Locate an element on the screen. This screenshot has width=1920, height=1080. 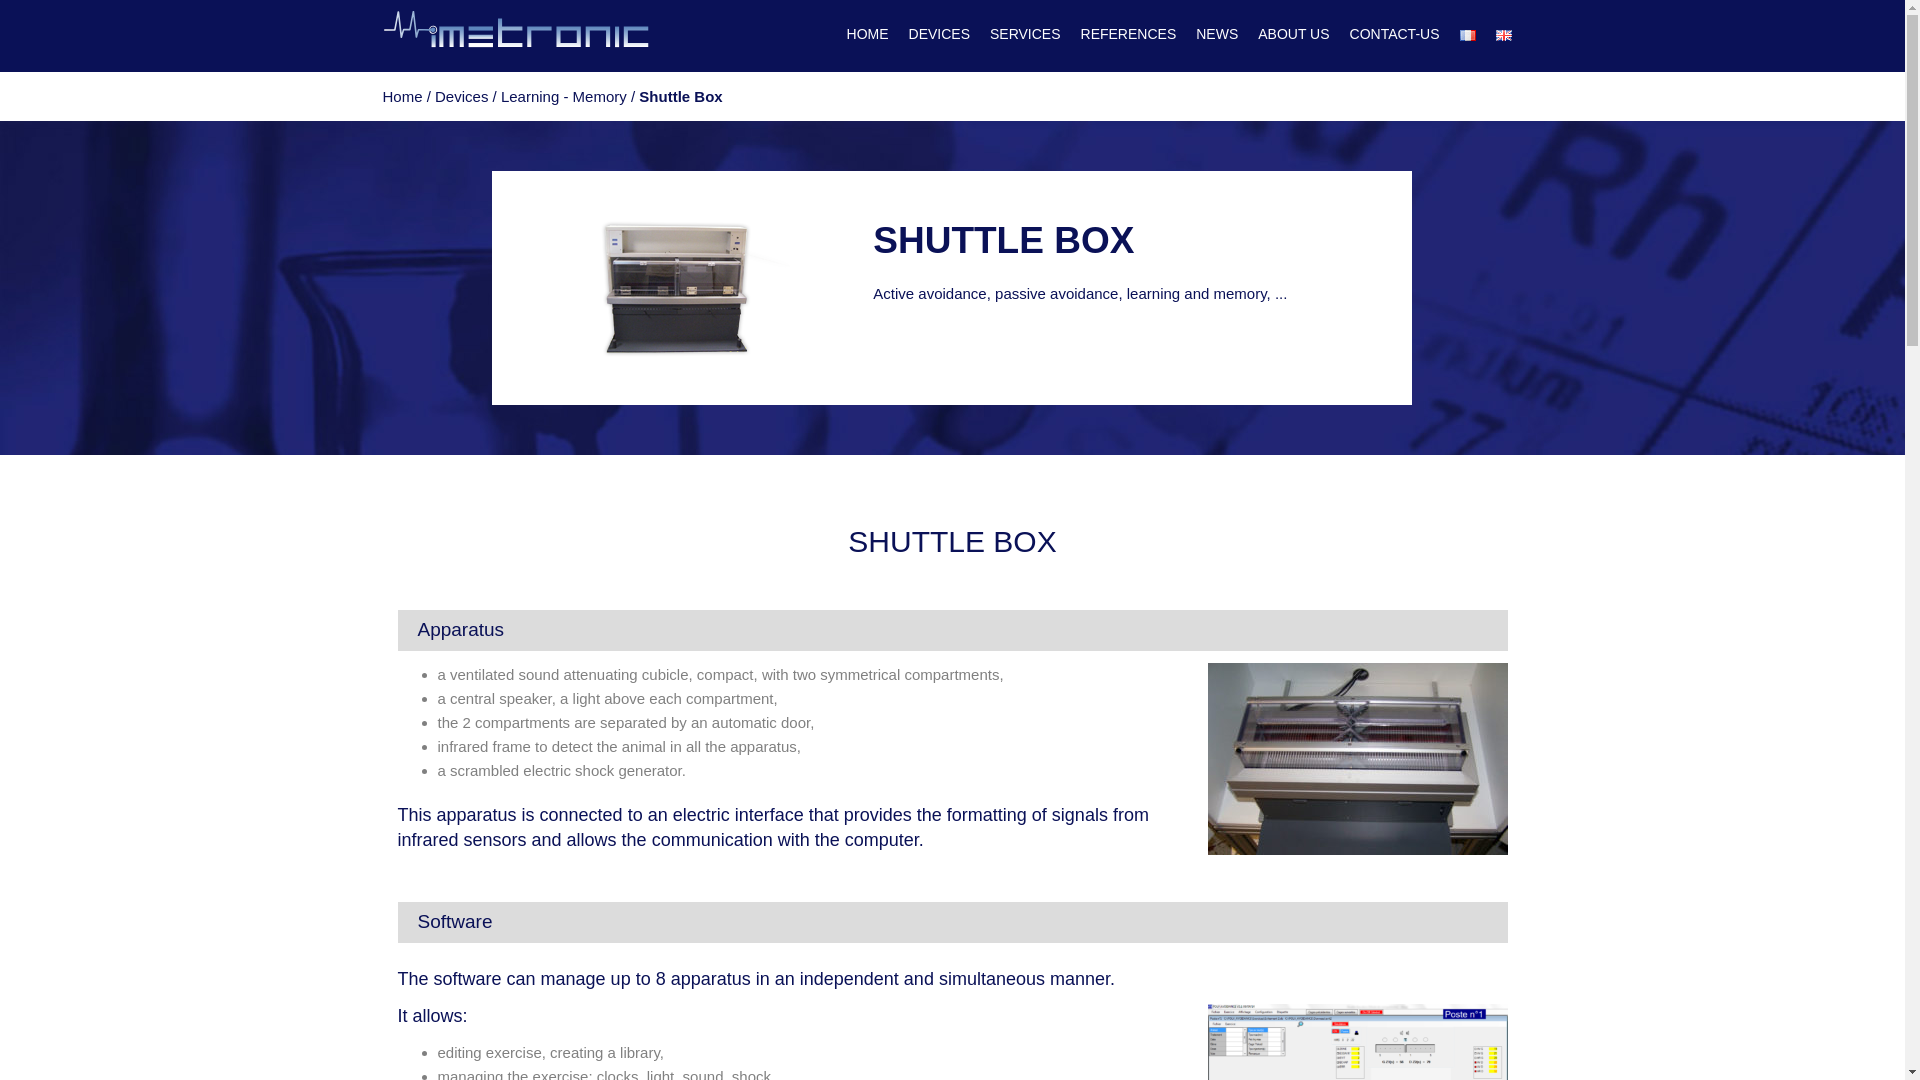
SERVICES is located at coordinates (1026, 34).